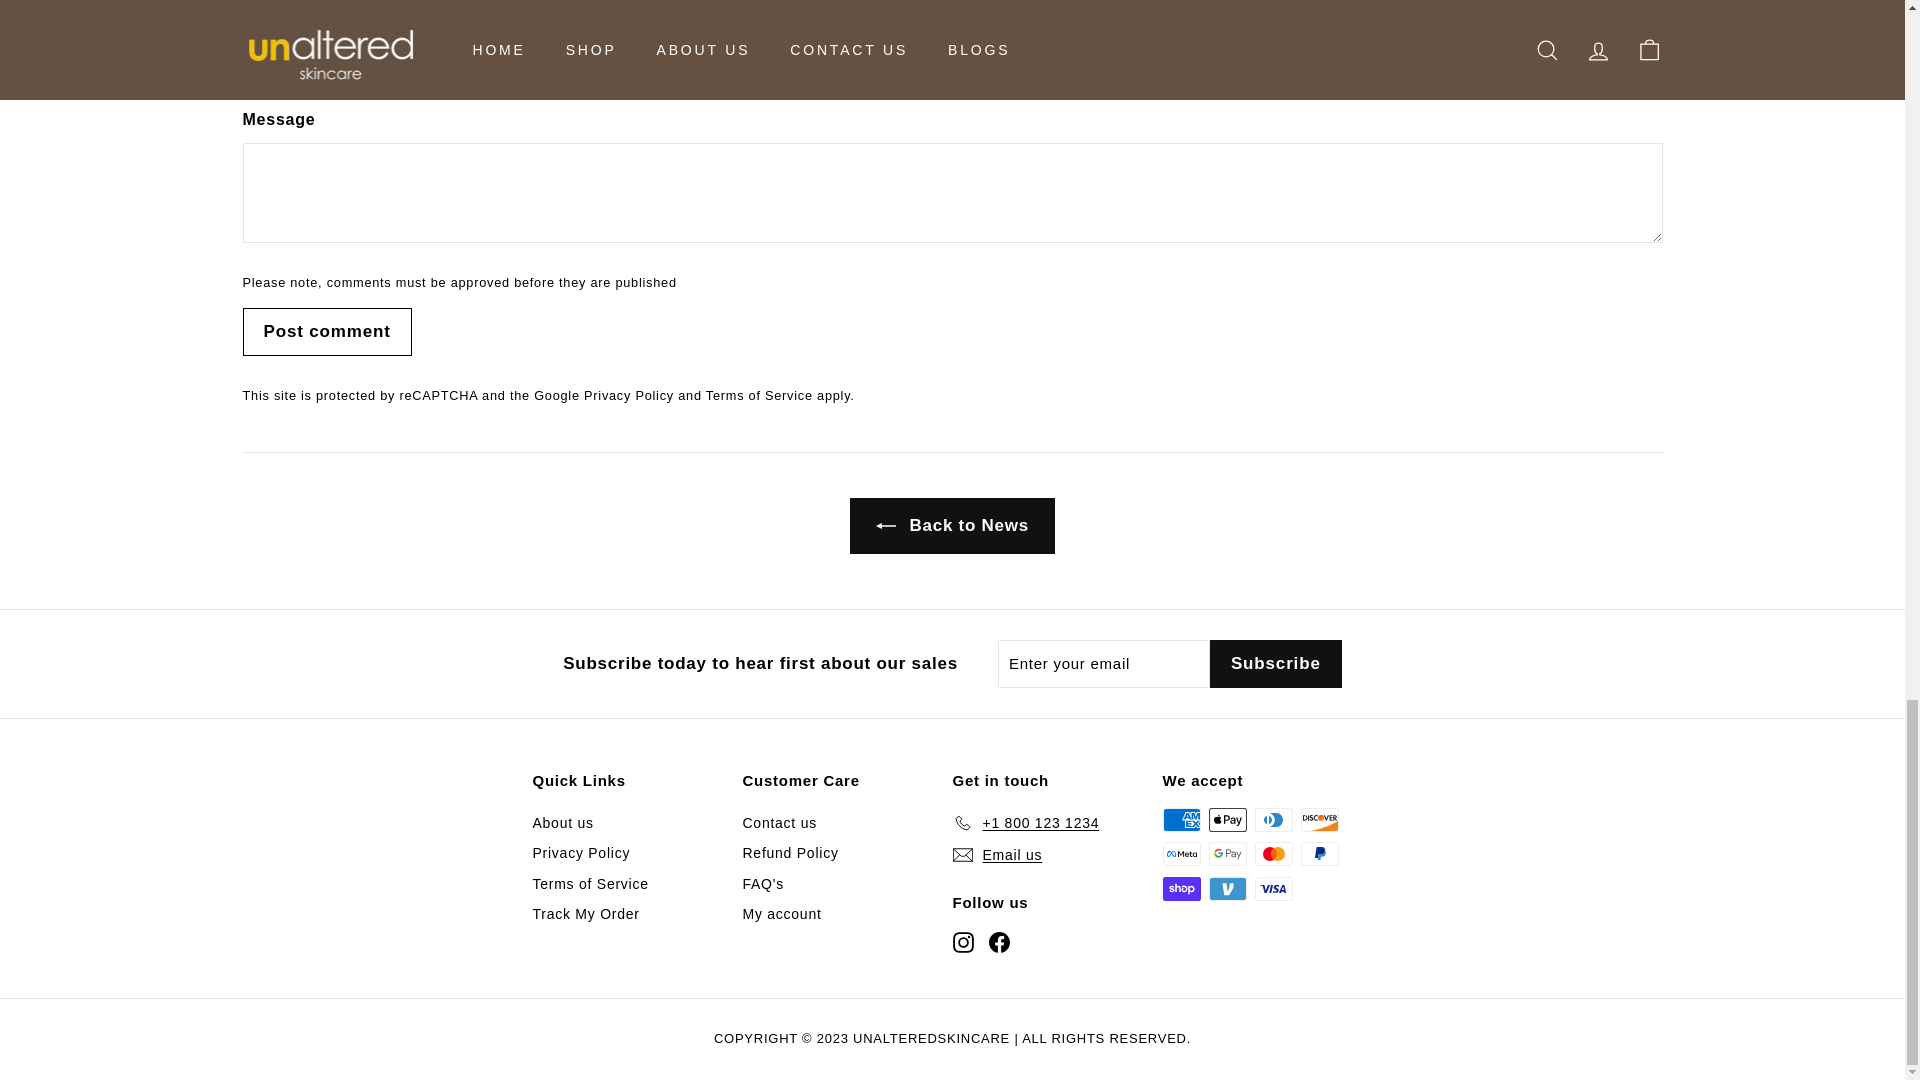 Image resolution: width=1920 pixels, height=1080 pixels. Describe the element at coordinates (1180, 888) in the screenshot. I see `Shop Pay` at that location.